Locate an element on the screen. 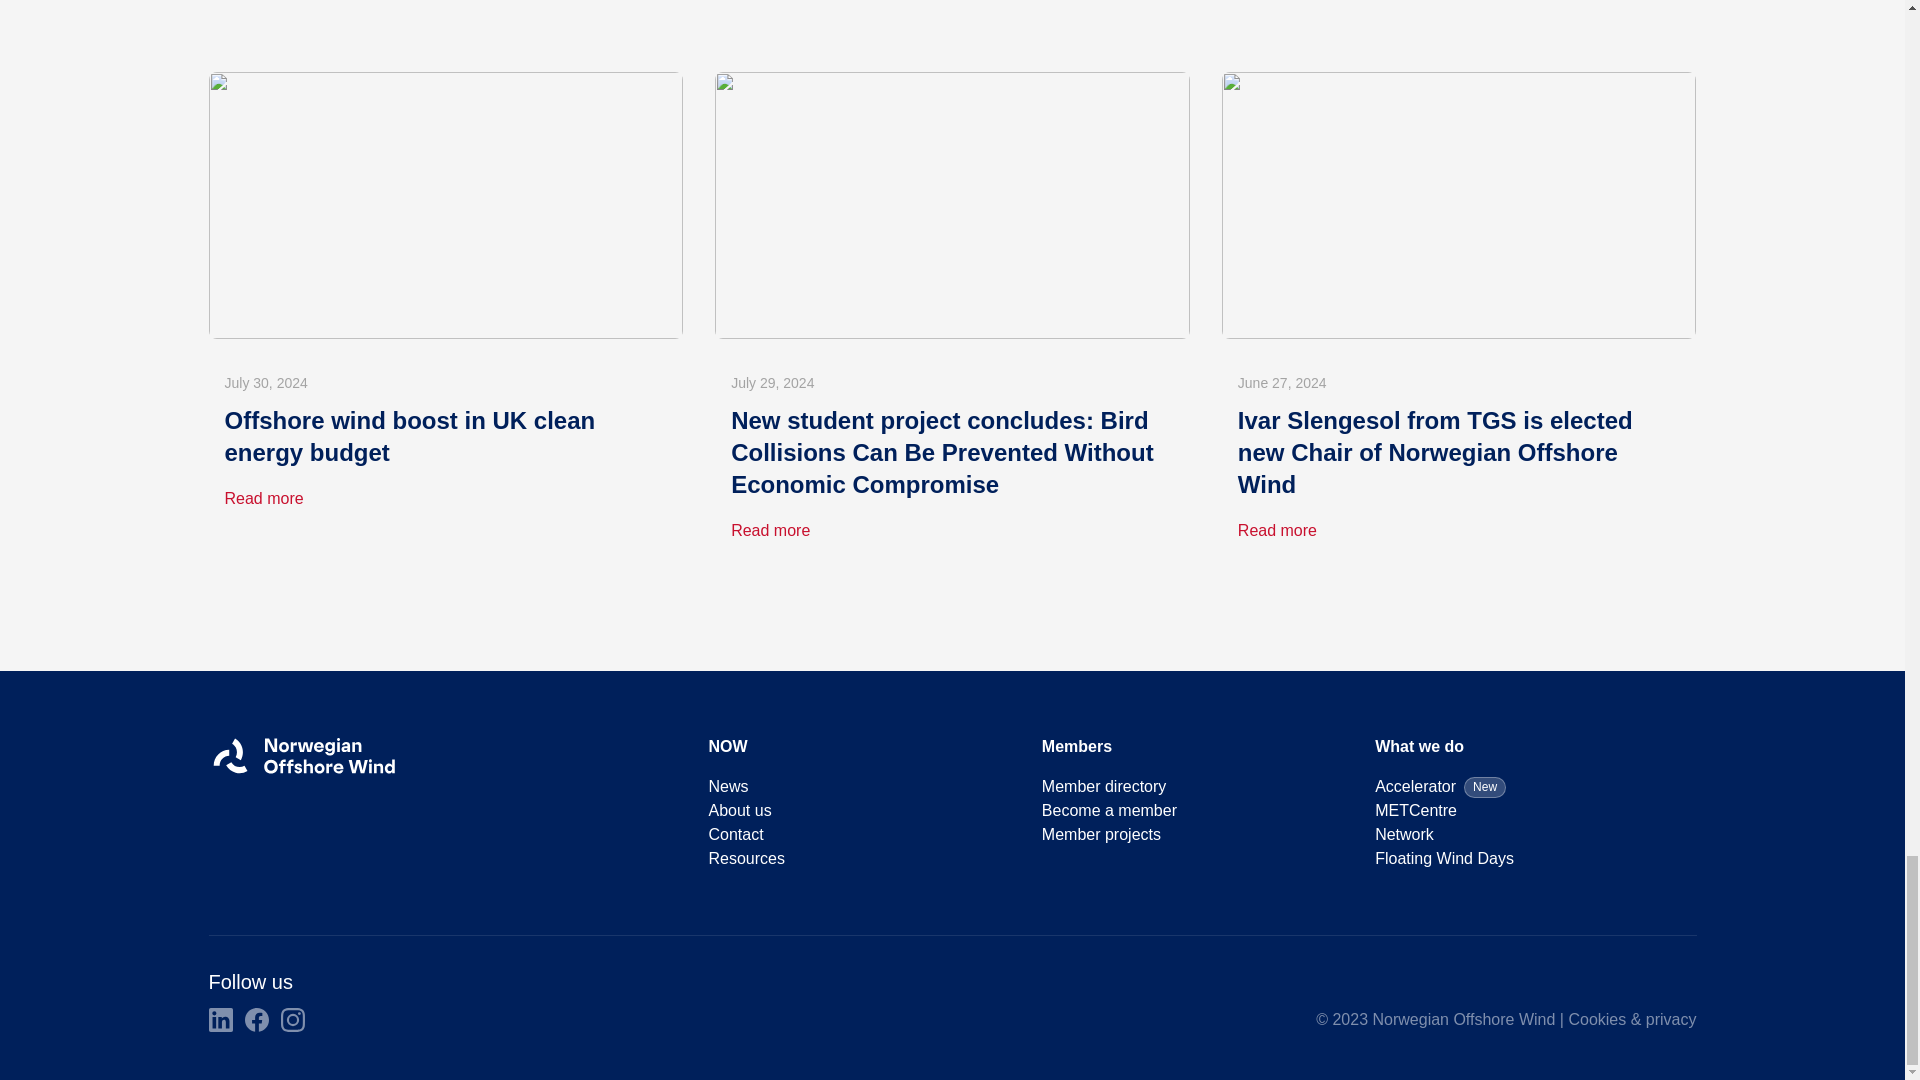 The image size is (1920, 1080). Read more is located at coordinates (1278, 530).